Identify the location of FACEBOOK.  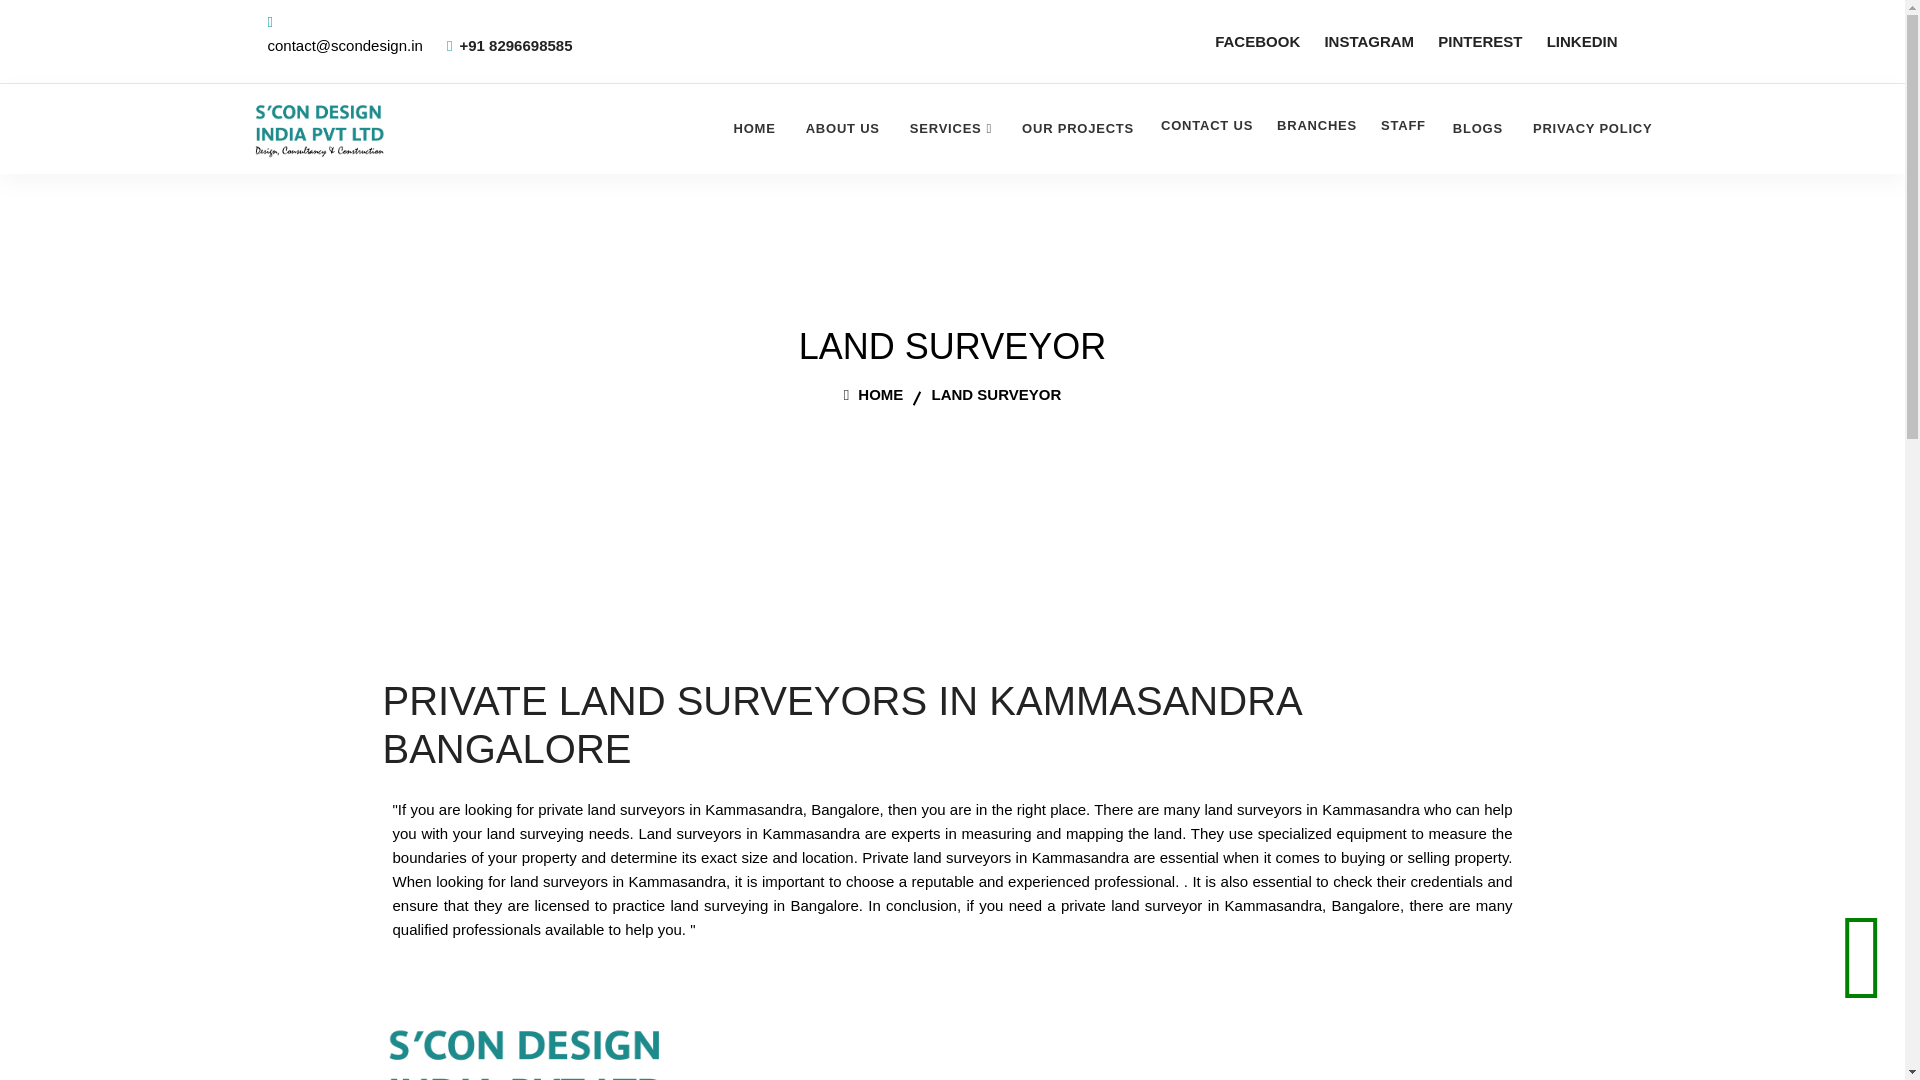
(1257, 42).